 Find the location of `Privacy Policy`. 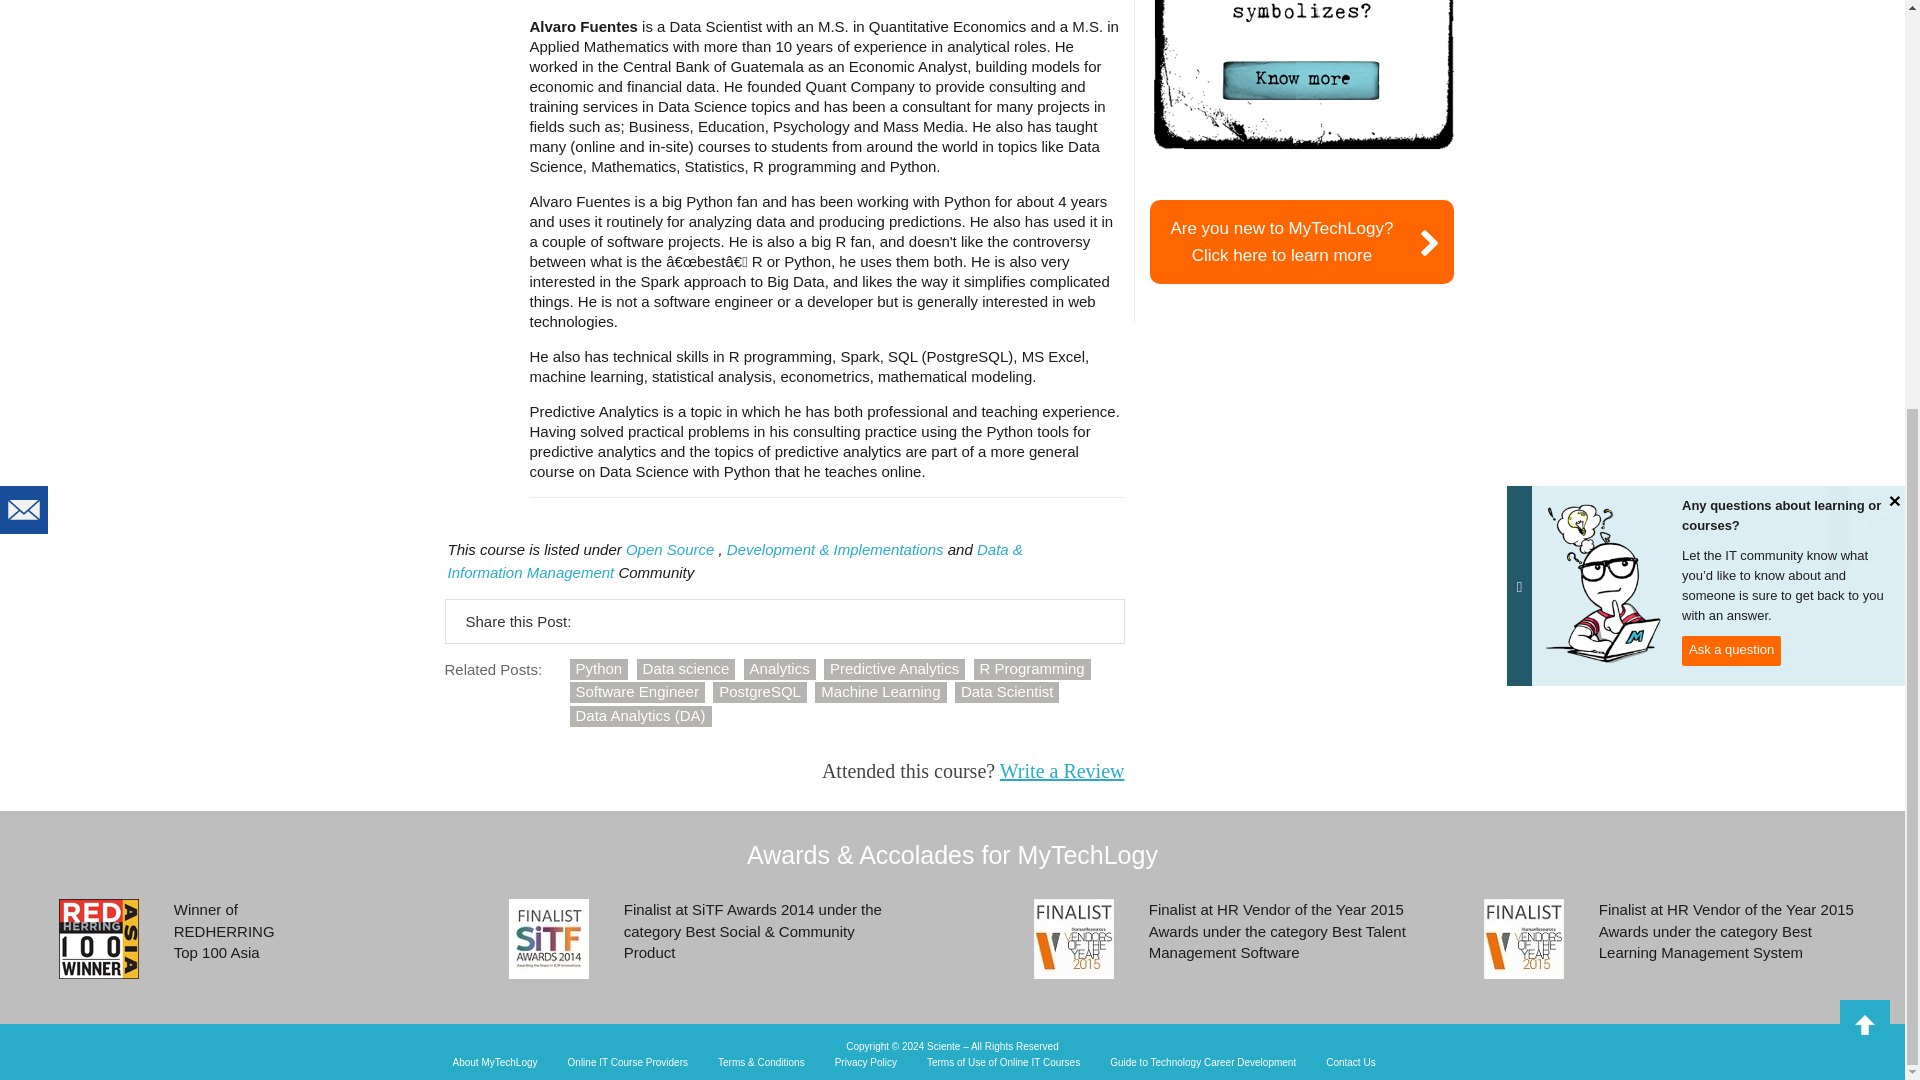

Privacy Policy is located at coordinates (866, 1063).